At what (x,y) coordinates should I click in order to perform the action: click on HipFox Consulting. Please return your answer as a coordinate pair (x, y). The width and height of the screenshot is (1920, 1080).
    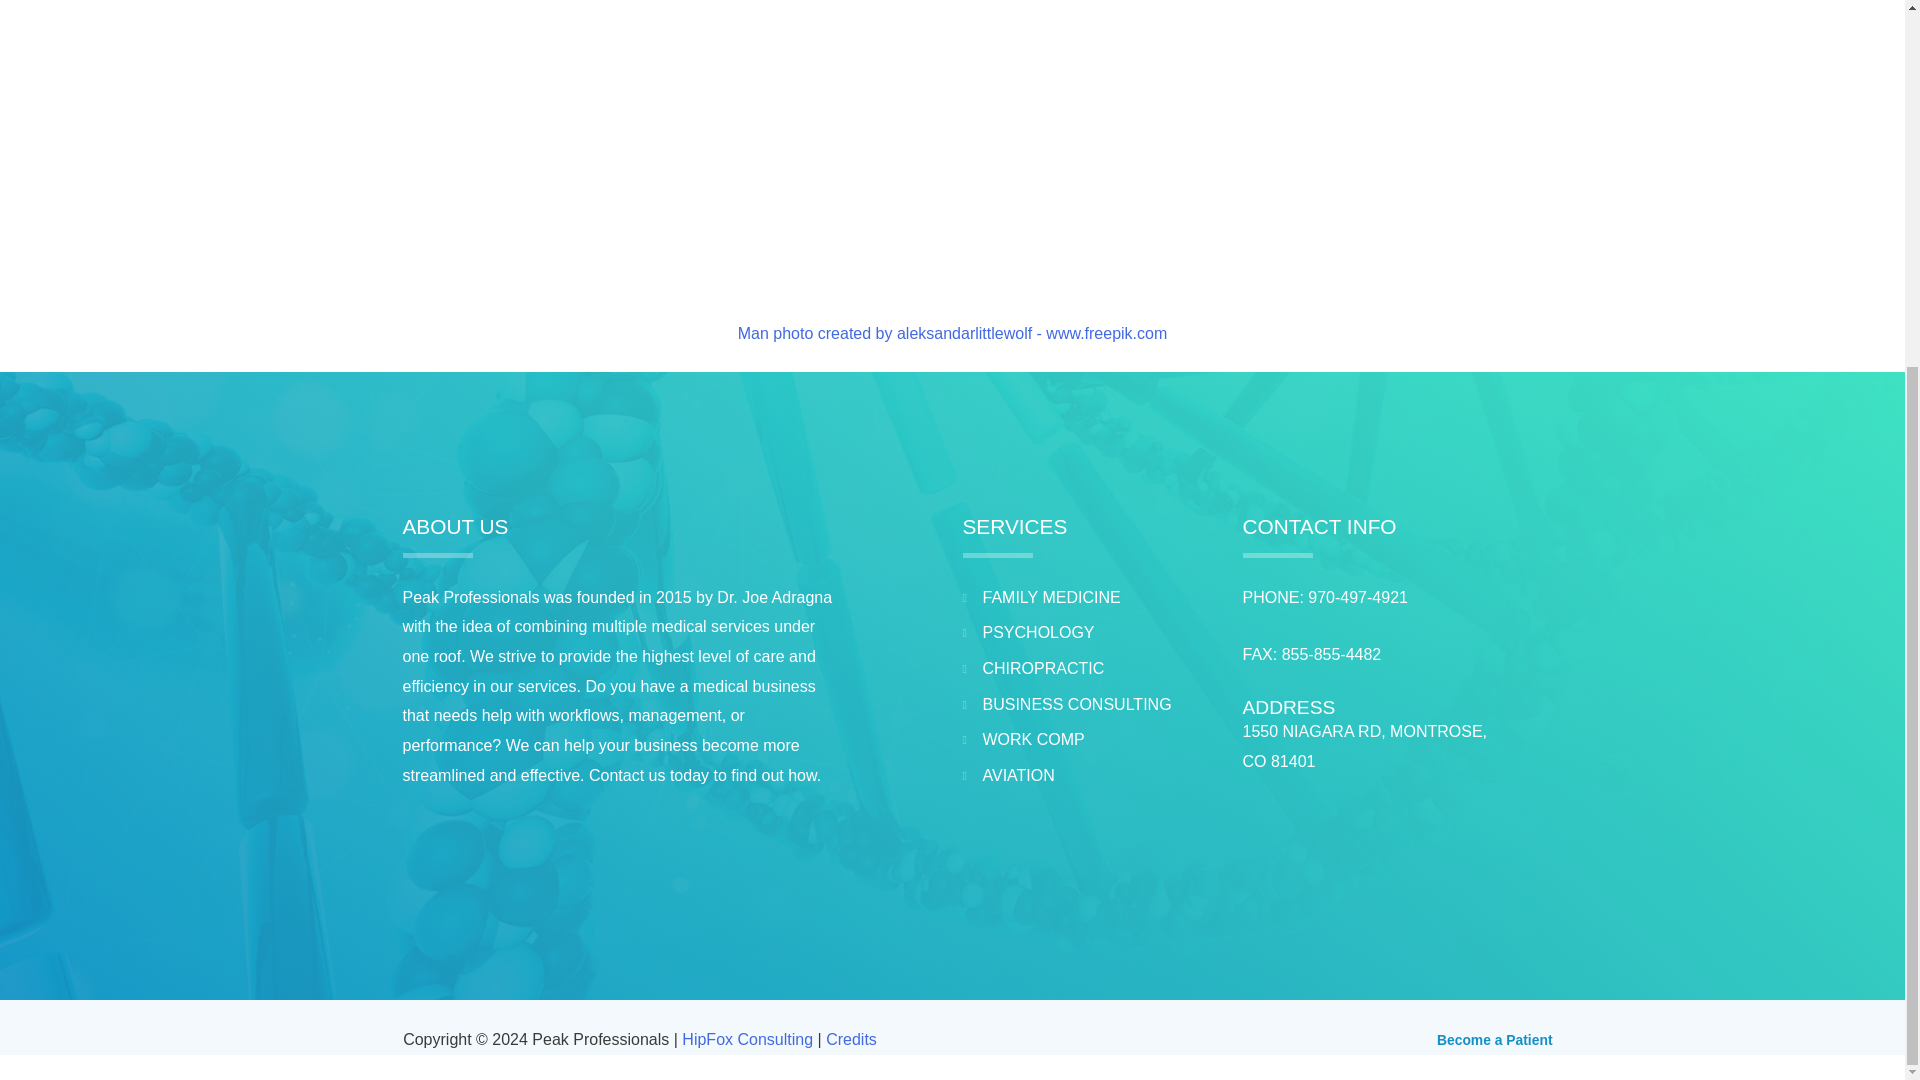
    Looking at the image, I should click on (746, 1039).